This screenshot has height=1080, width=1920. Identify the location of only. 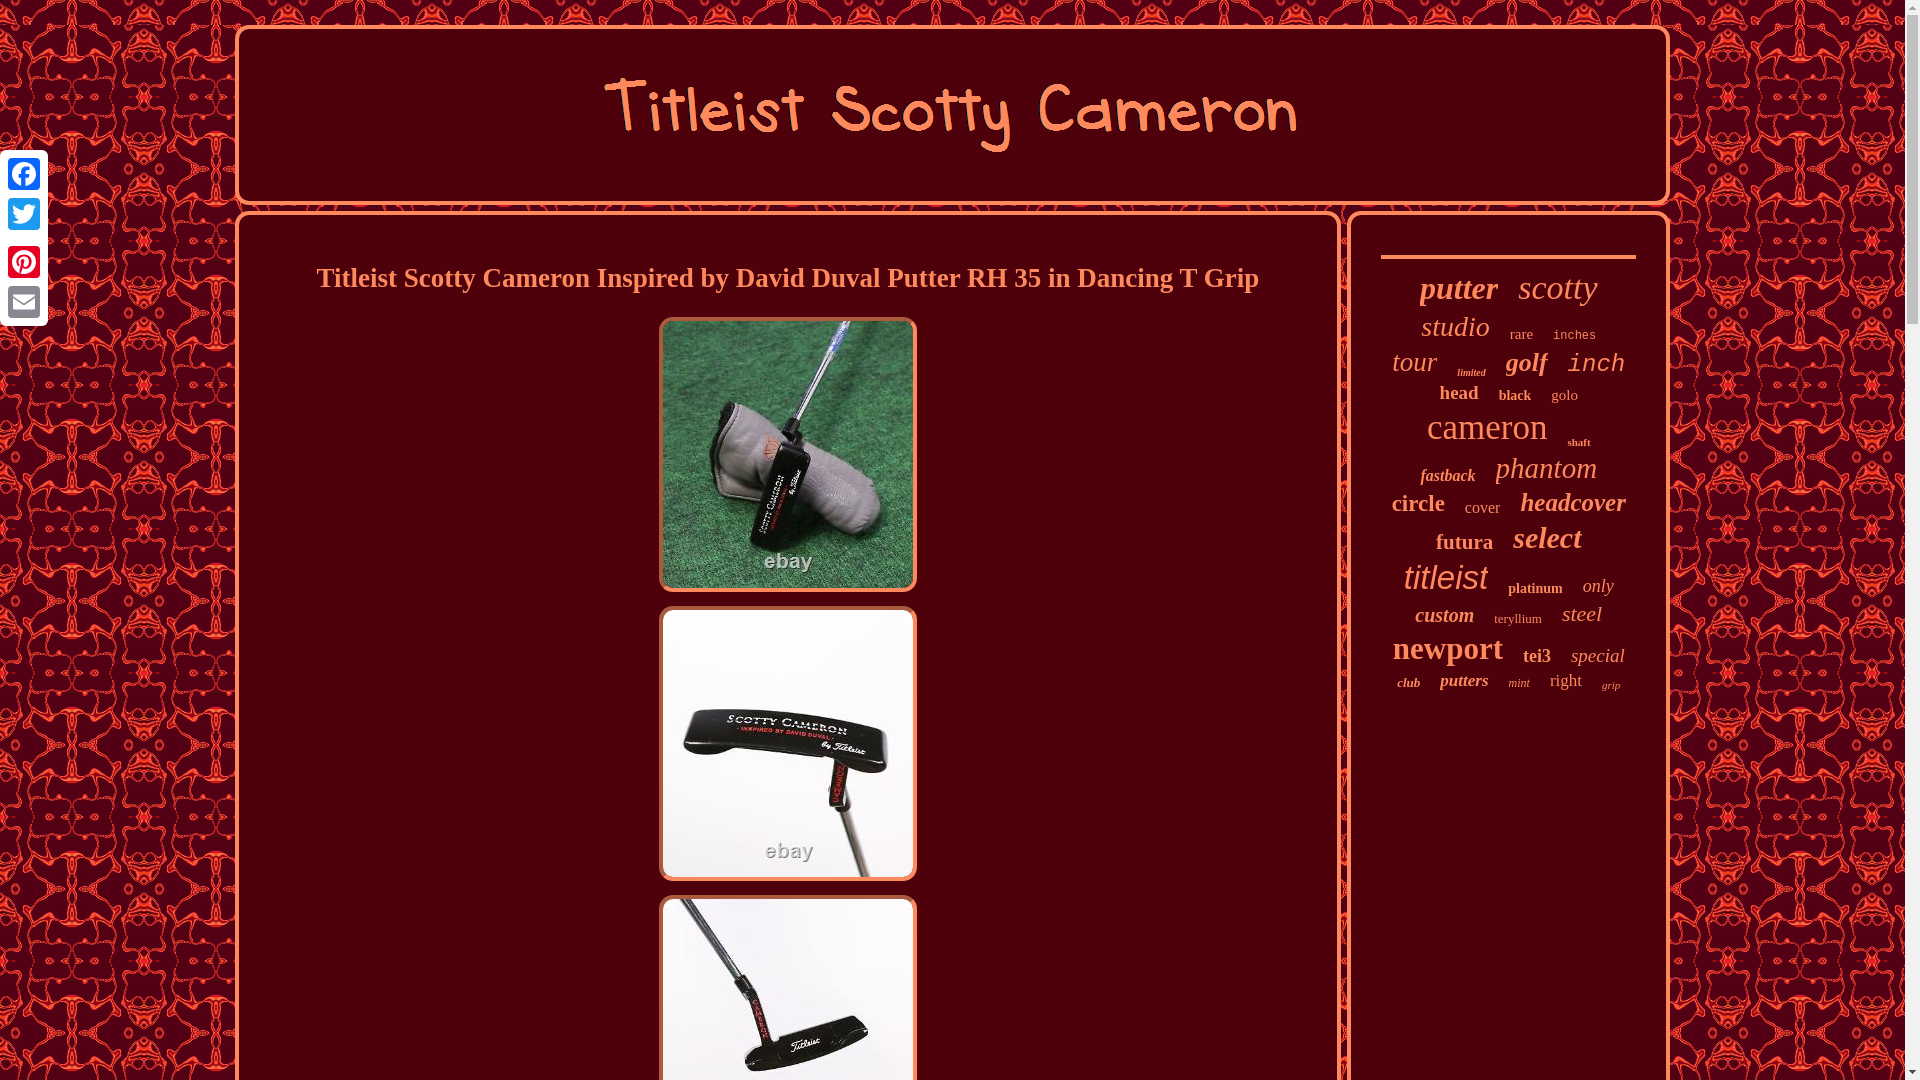
(1598, 586).